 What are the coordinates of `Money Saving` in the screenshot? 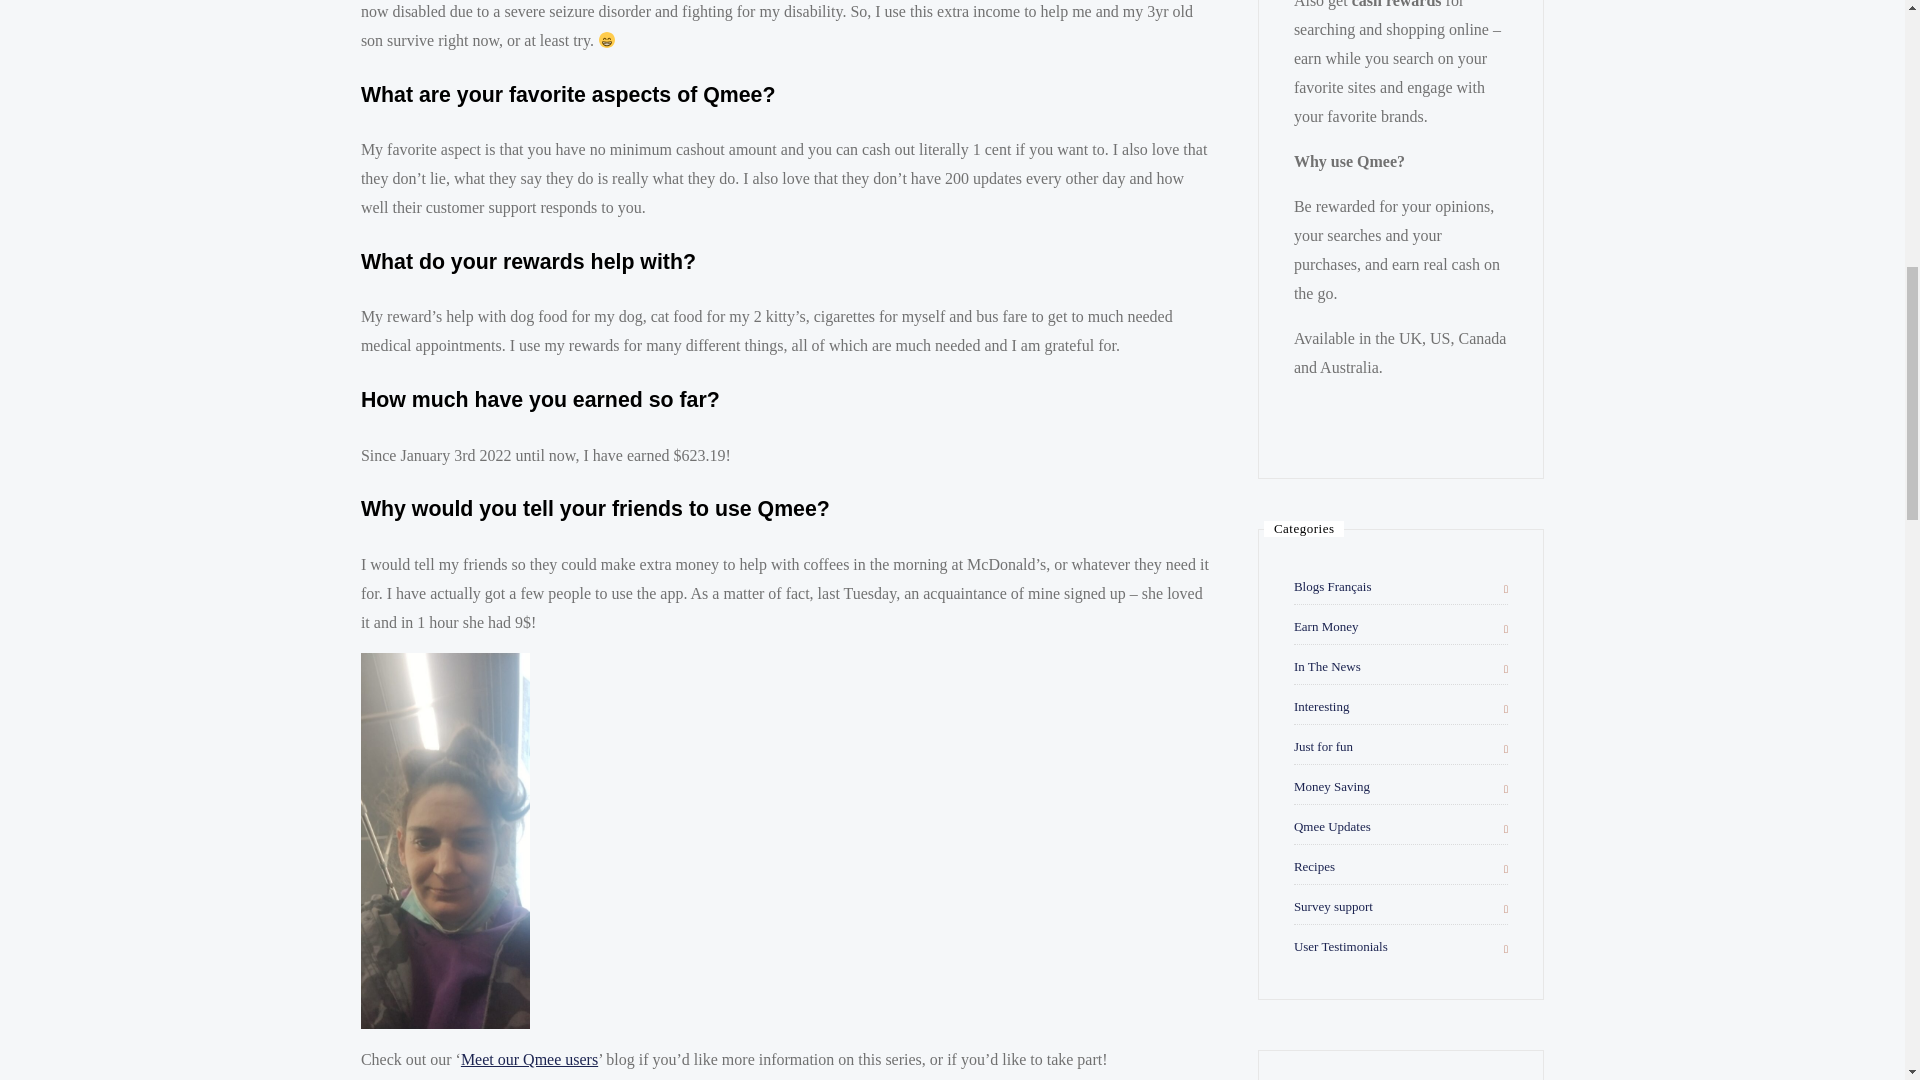 It's located at (1332, 786).